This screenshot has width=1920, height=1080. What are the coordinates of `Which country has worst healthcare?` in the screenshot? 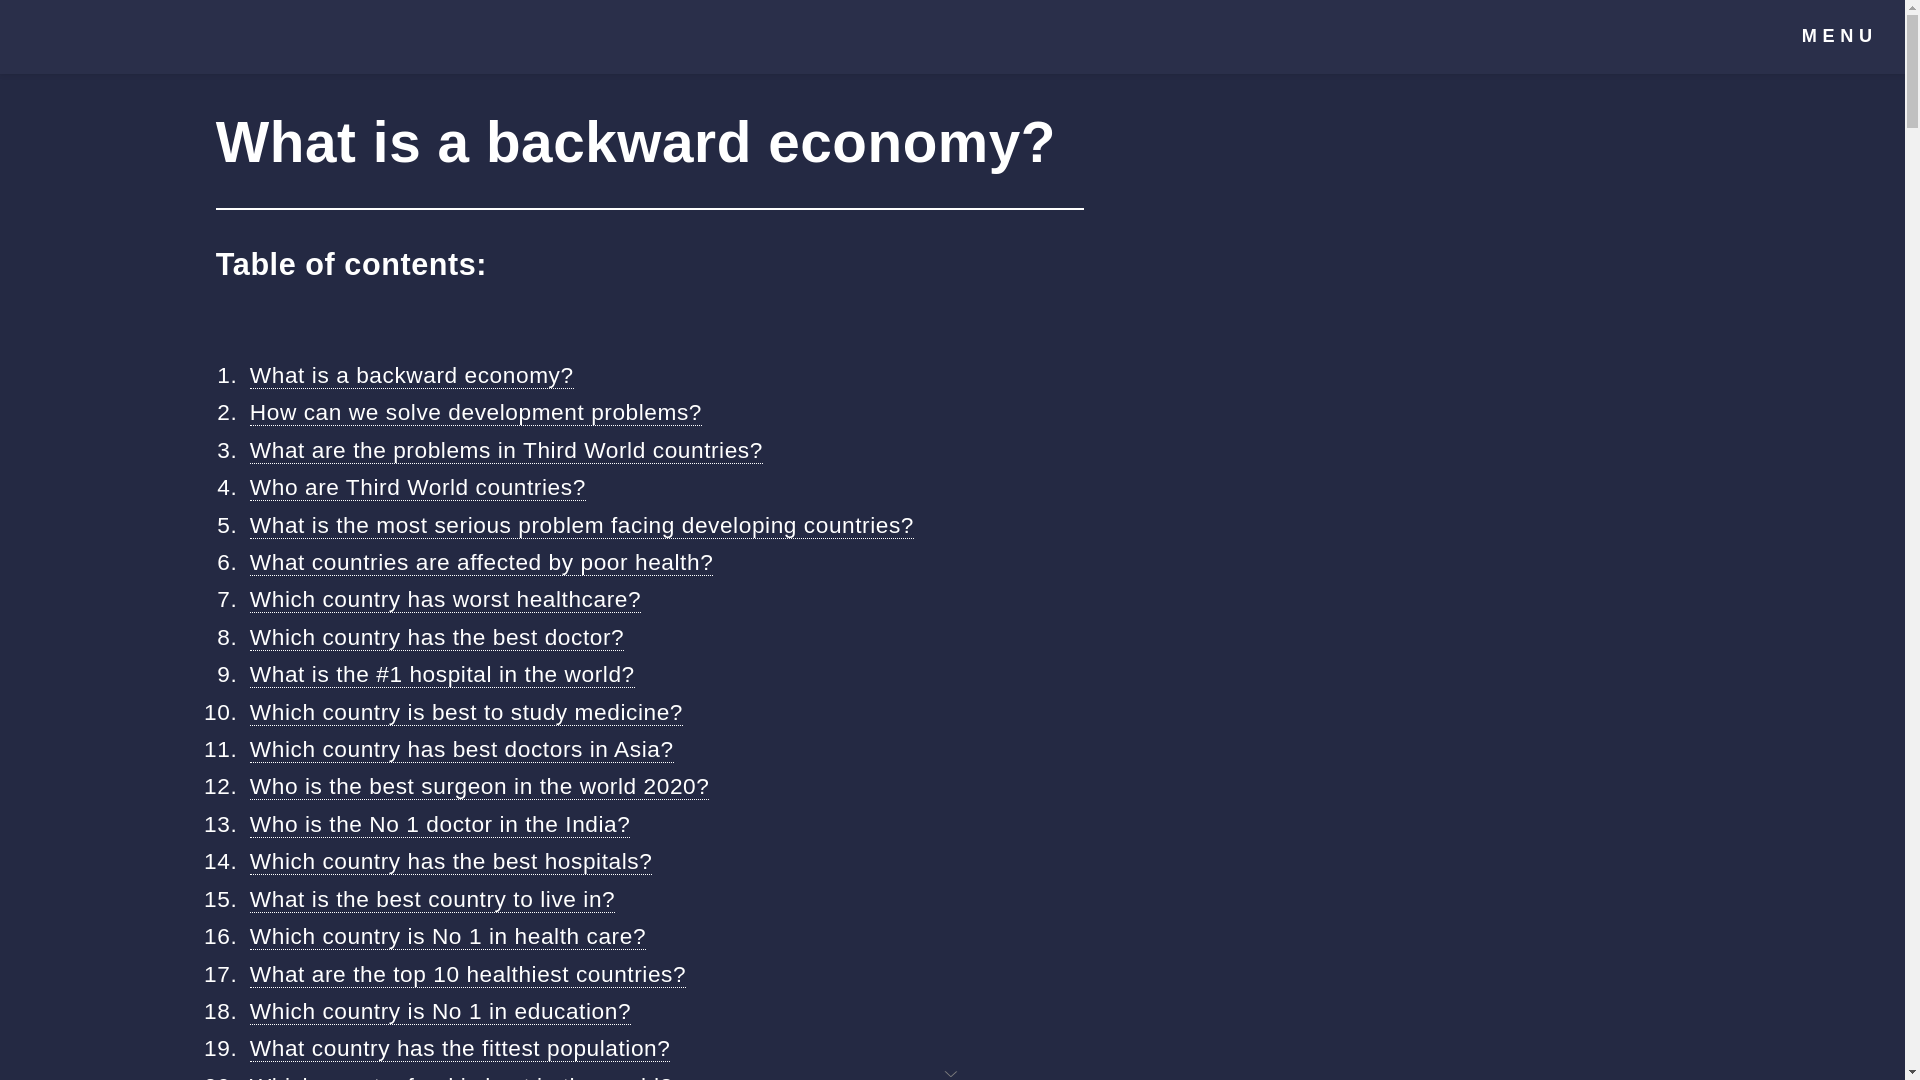 It's located at (445, 600).